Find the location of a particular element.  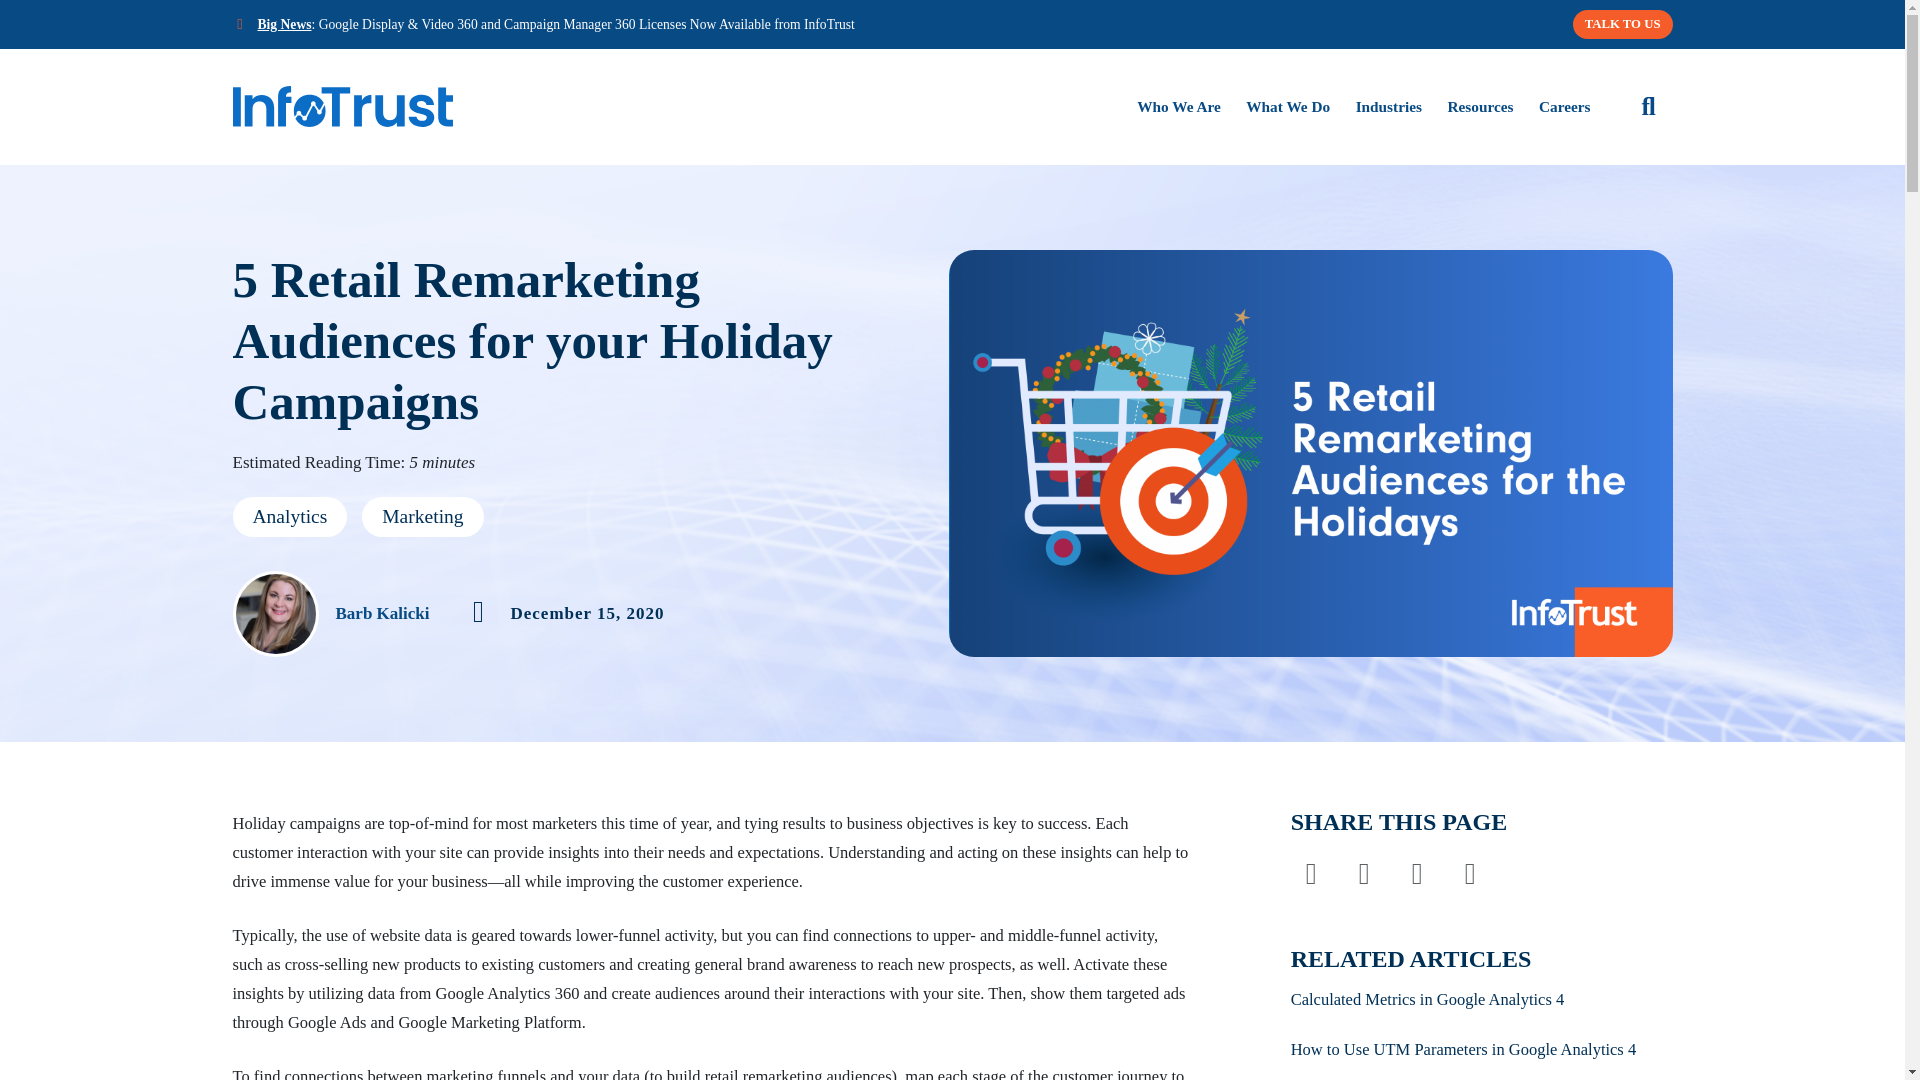

TALK TO US is located at coordinates (1622, 24).